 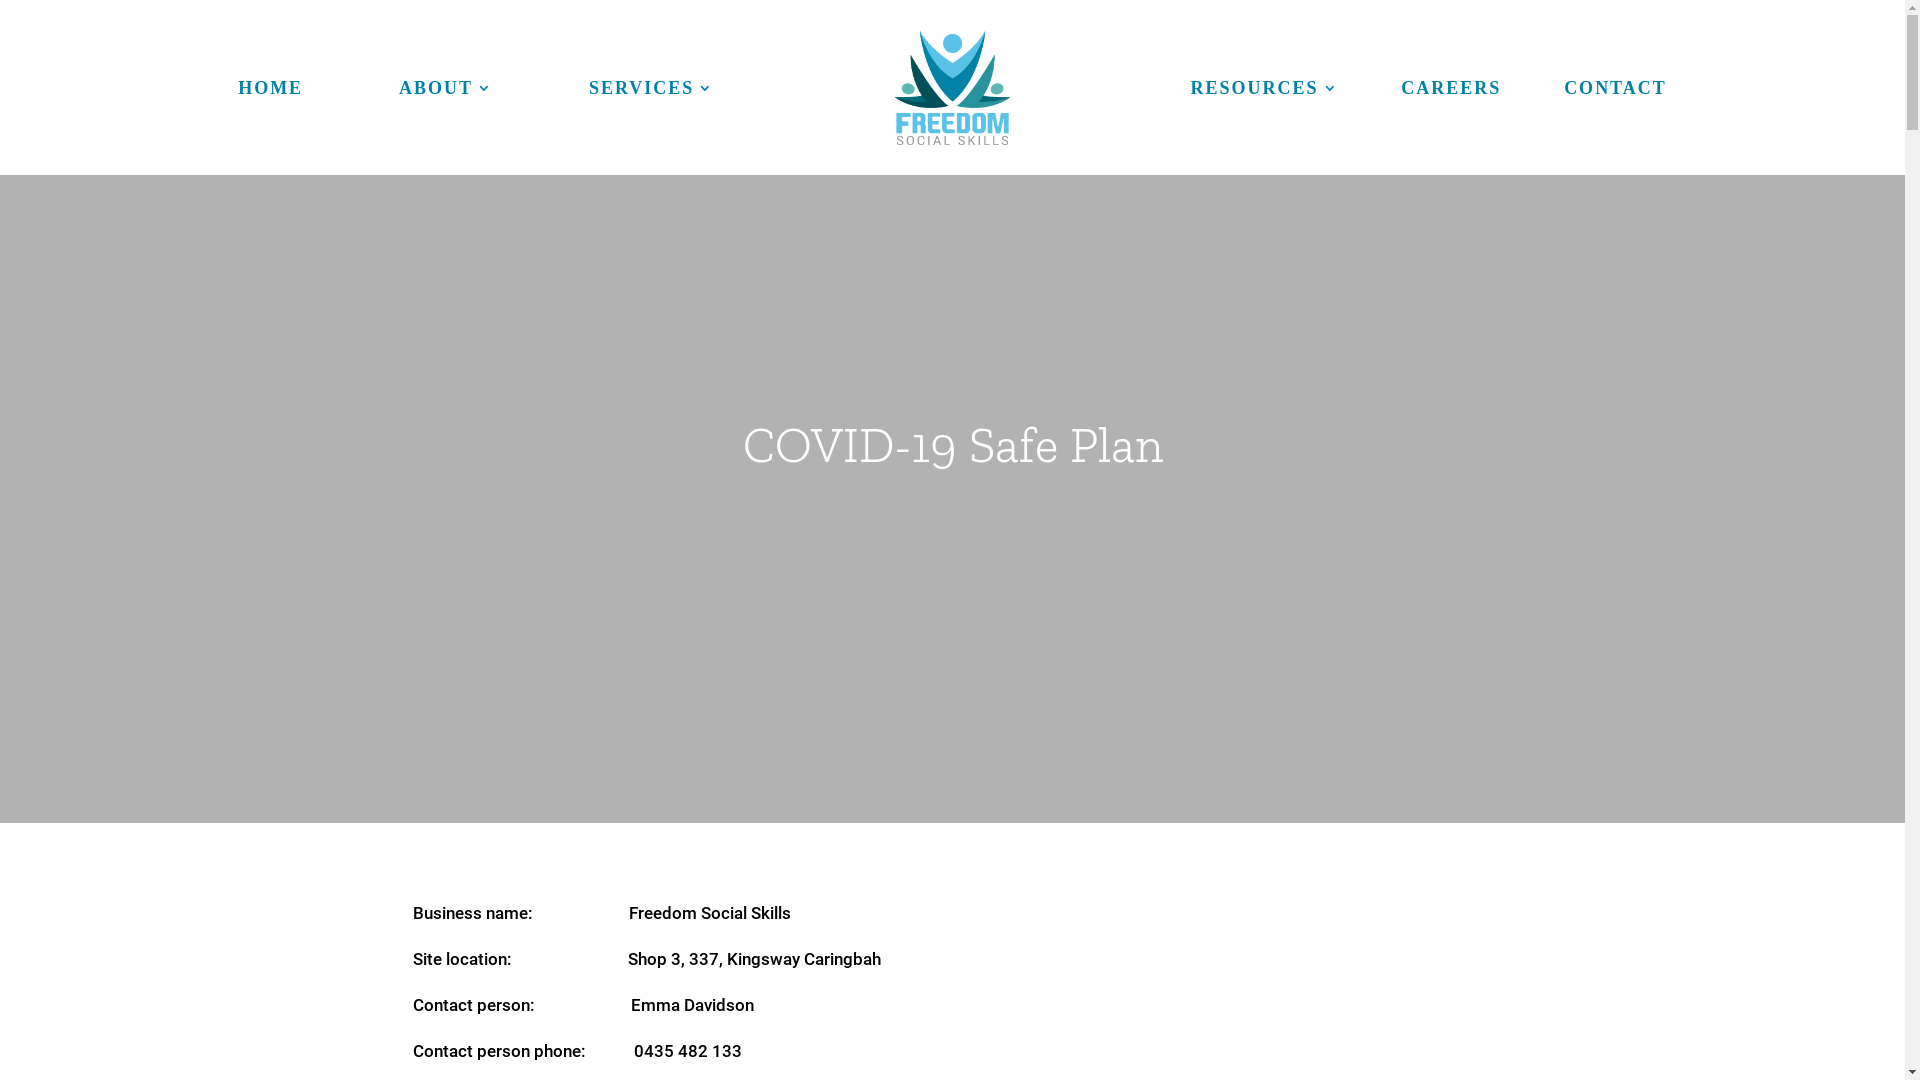 What do you see at coordinates (446, 92) in the screenshot?
I see `ABOUT` at bounding box center [446, 92].